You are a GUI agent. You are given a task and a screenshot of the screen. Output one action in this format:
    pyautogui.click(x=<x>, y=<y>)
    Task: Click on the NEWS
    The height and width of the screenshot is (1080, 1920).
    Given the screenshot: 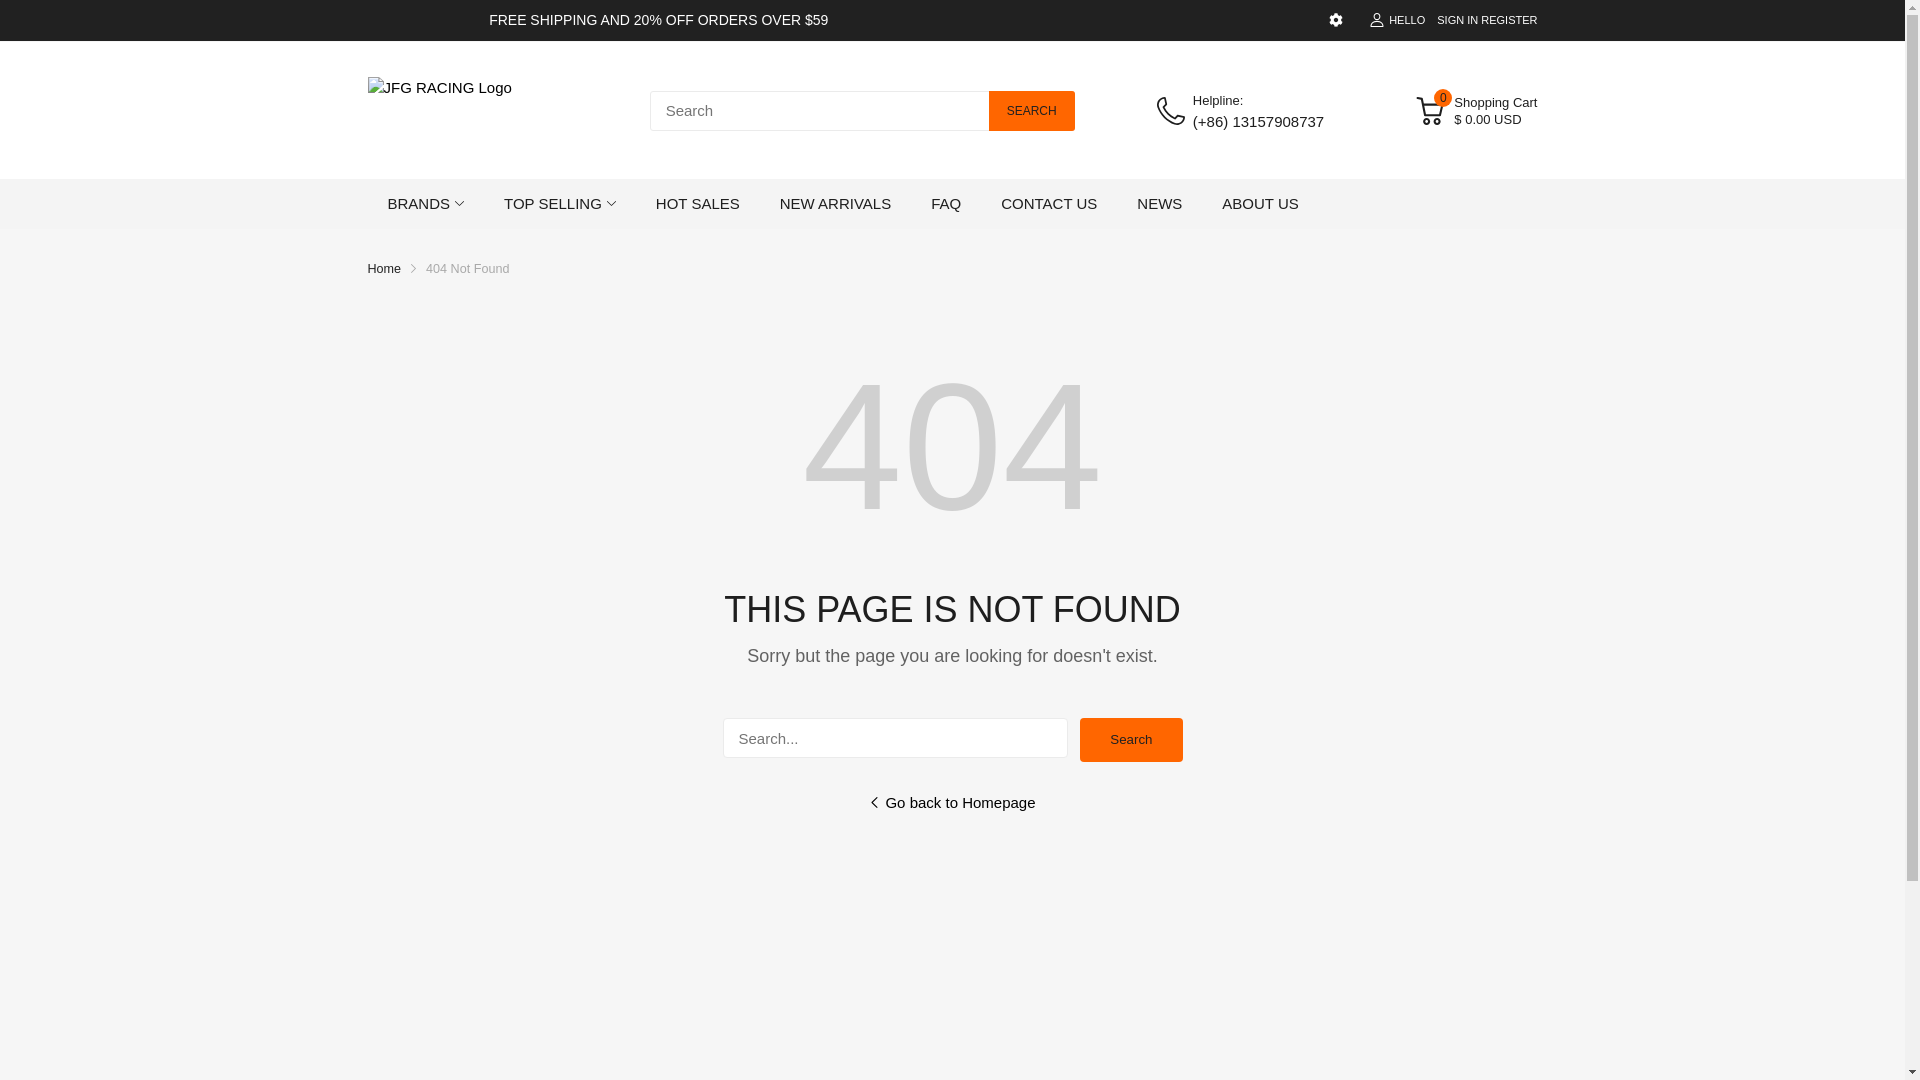 What is the action you would take?
    pyautogui.click(x=1159, y=204)
    